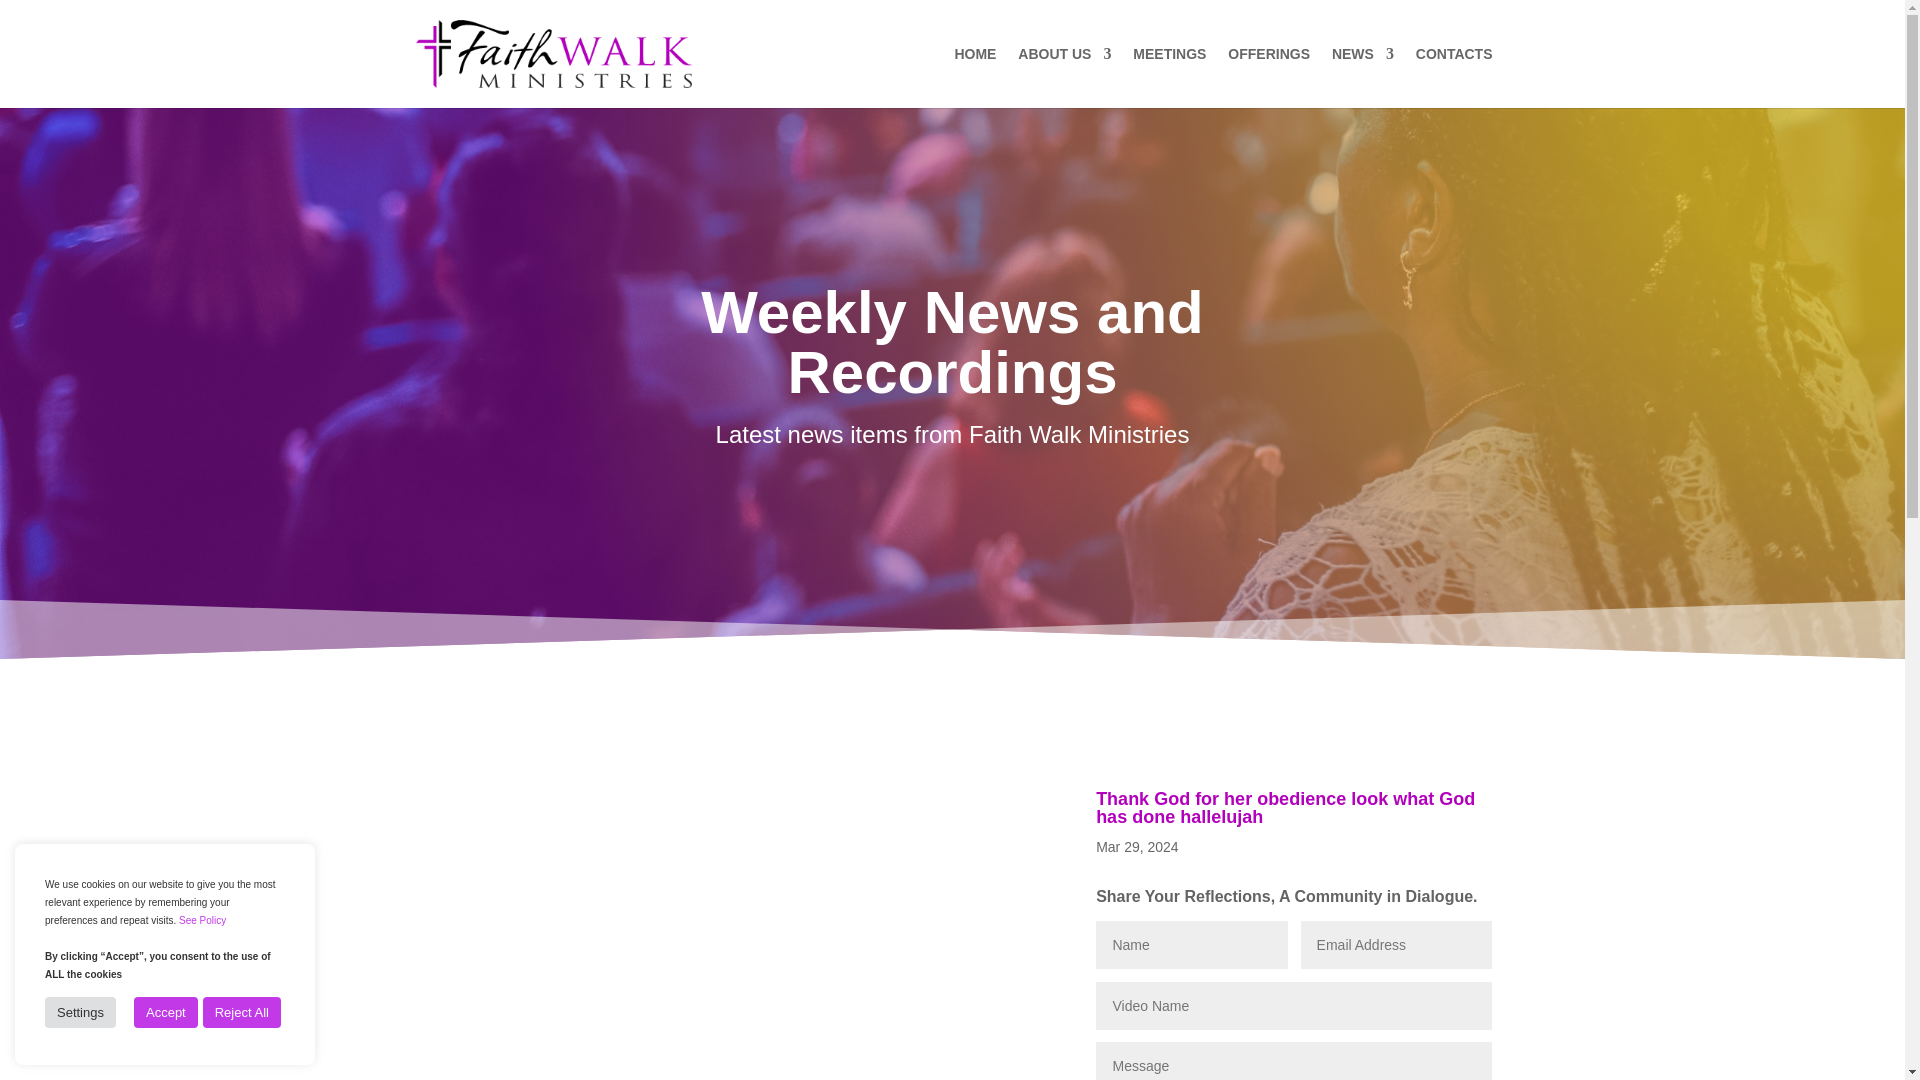 The image size is (1920, 1080). I want to click on Reject All, so click(242, 1012).